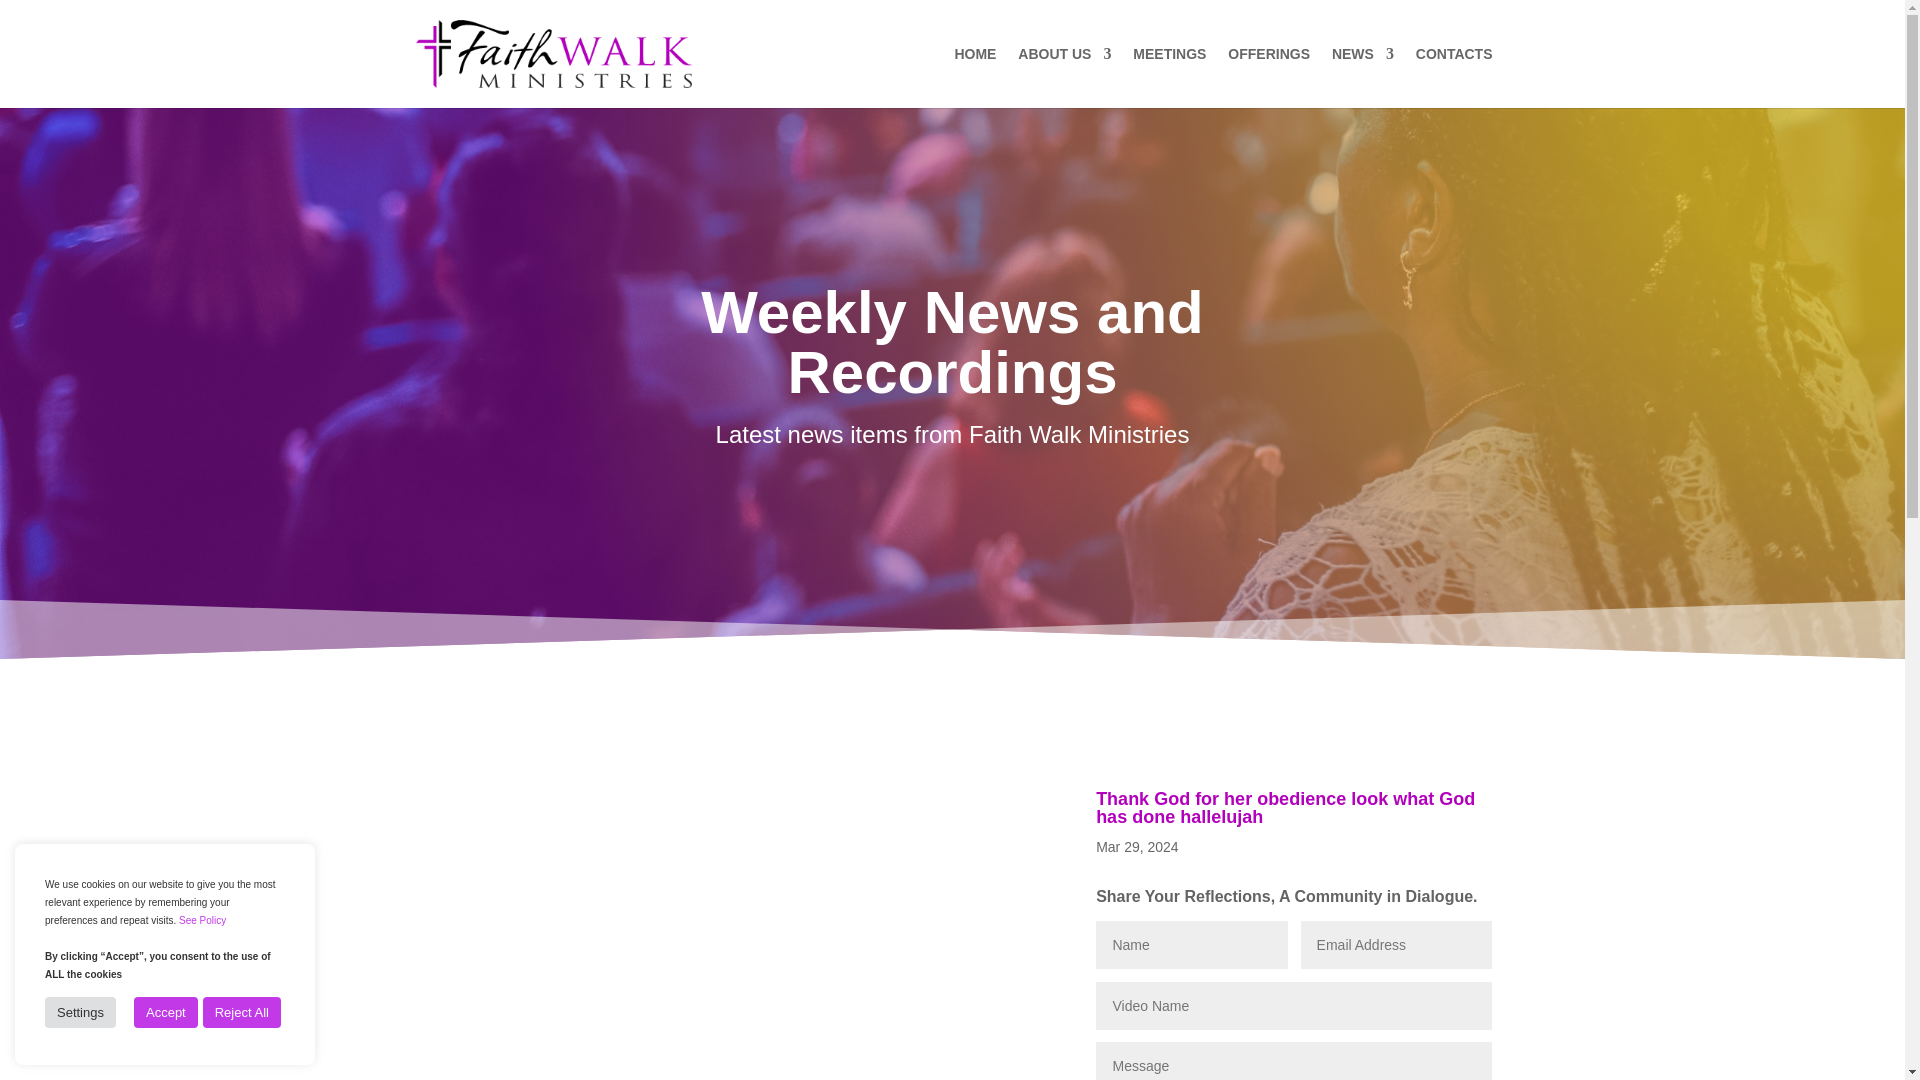 The image size is (1920, 1080). I want to click on Reject All, so click(242, 1012).